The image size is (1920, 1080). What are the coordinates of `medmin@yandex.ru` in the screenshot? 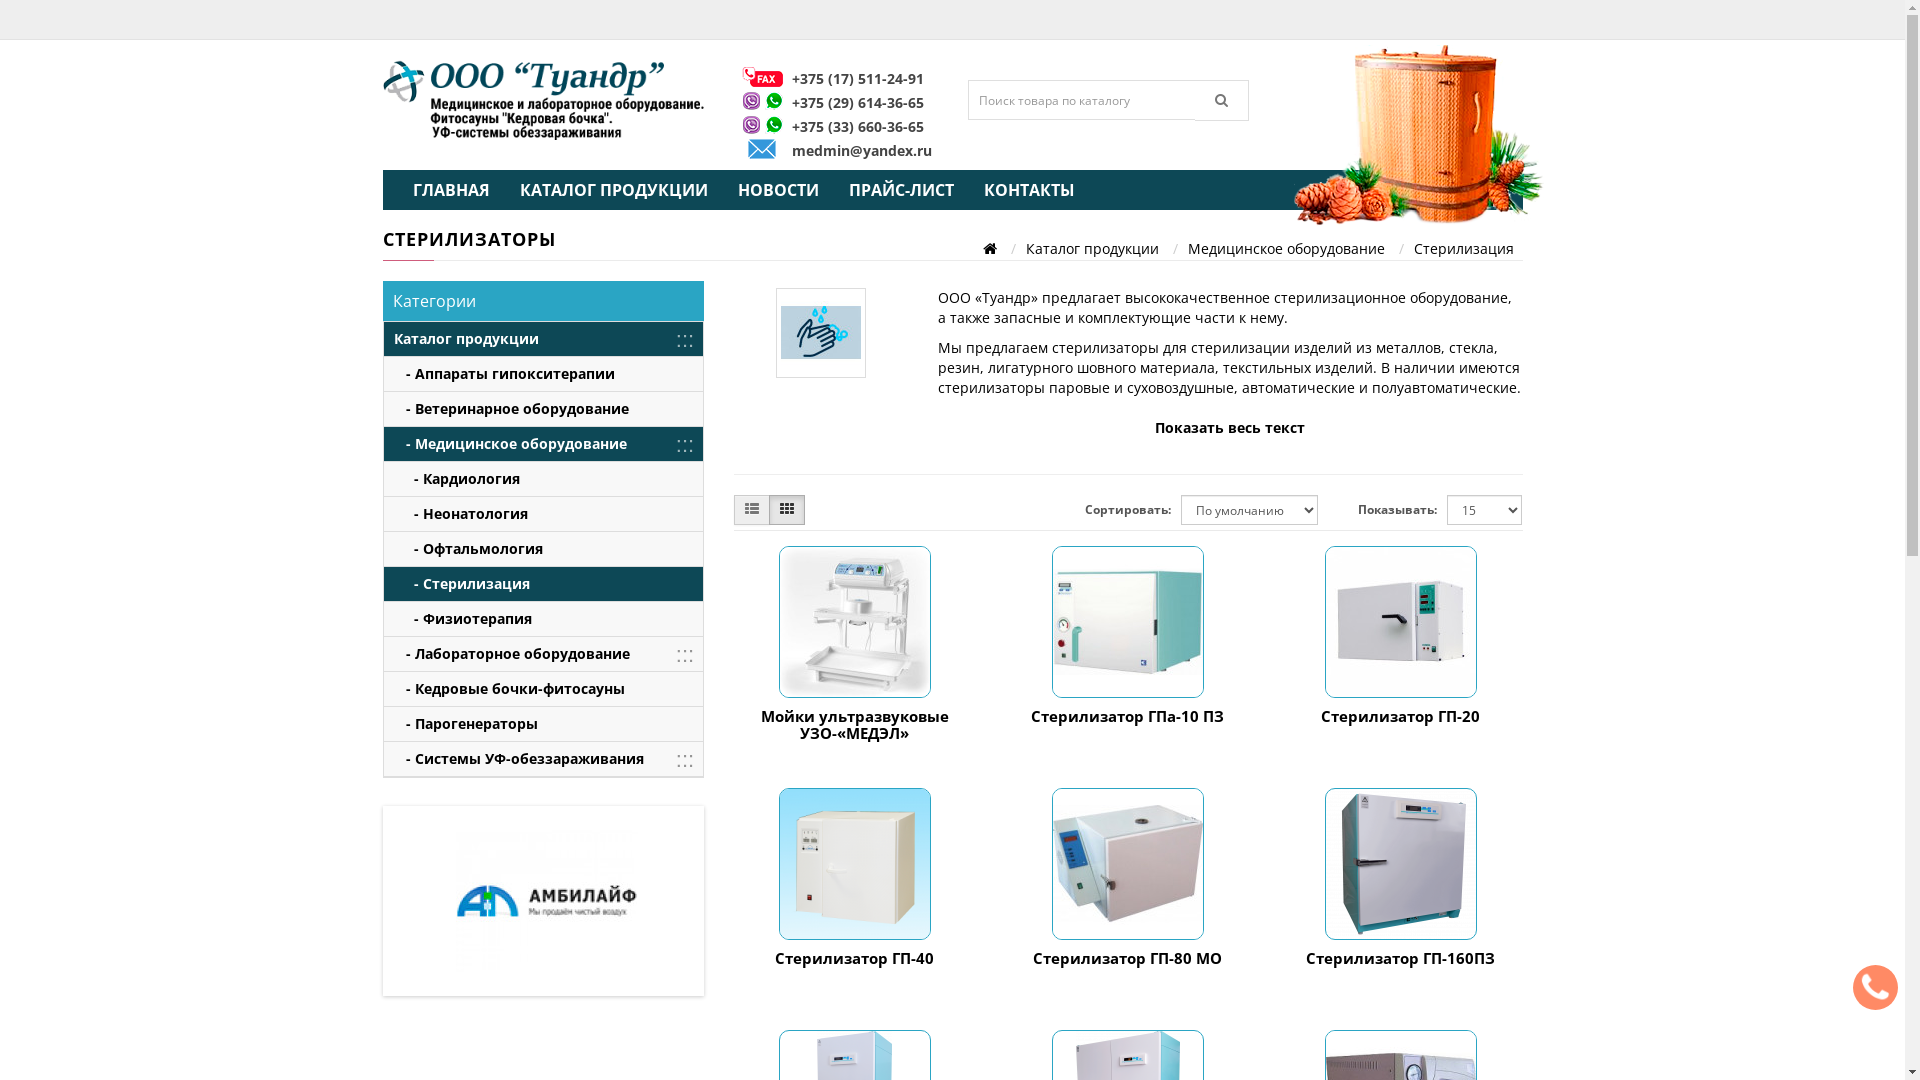 It's located at (862, 150).